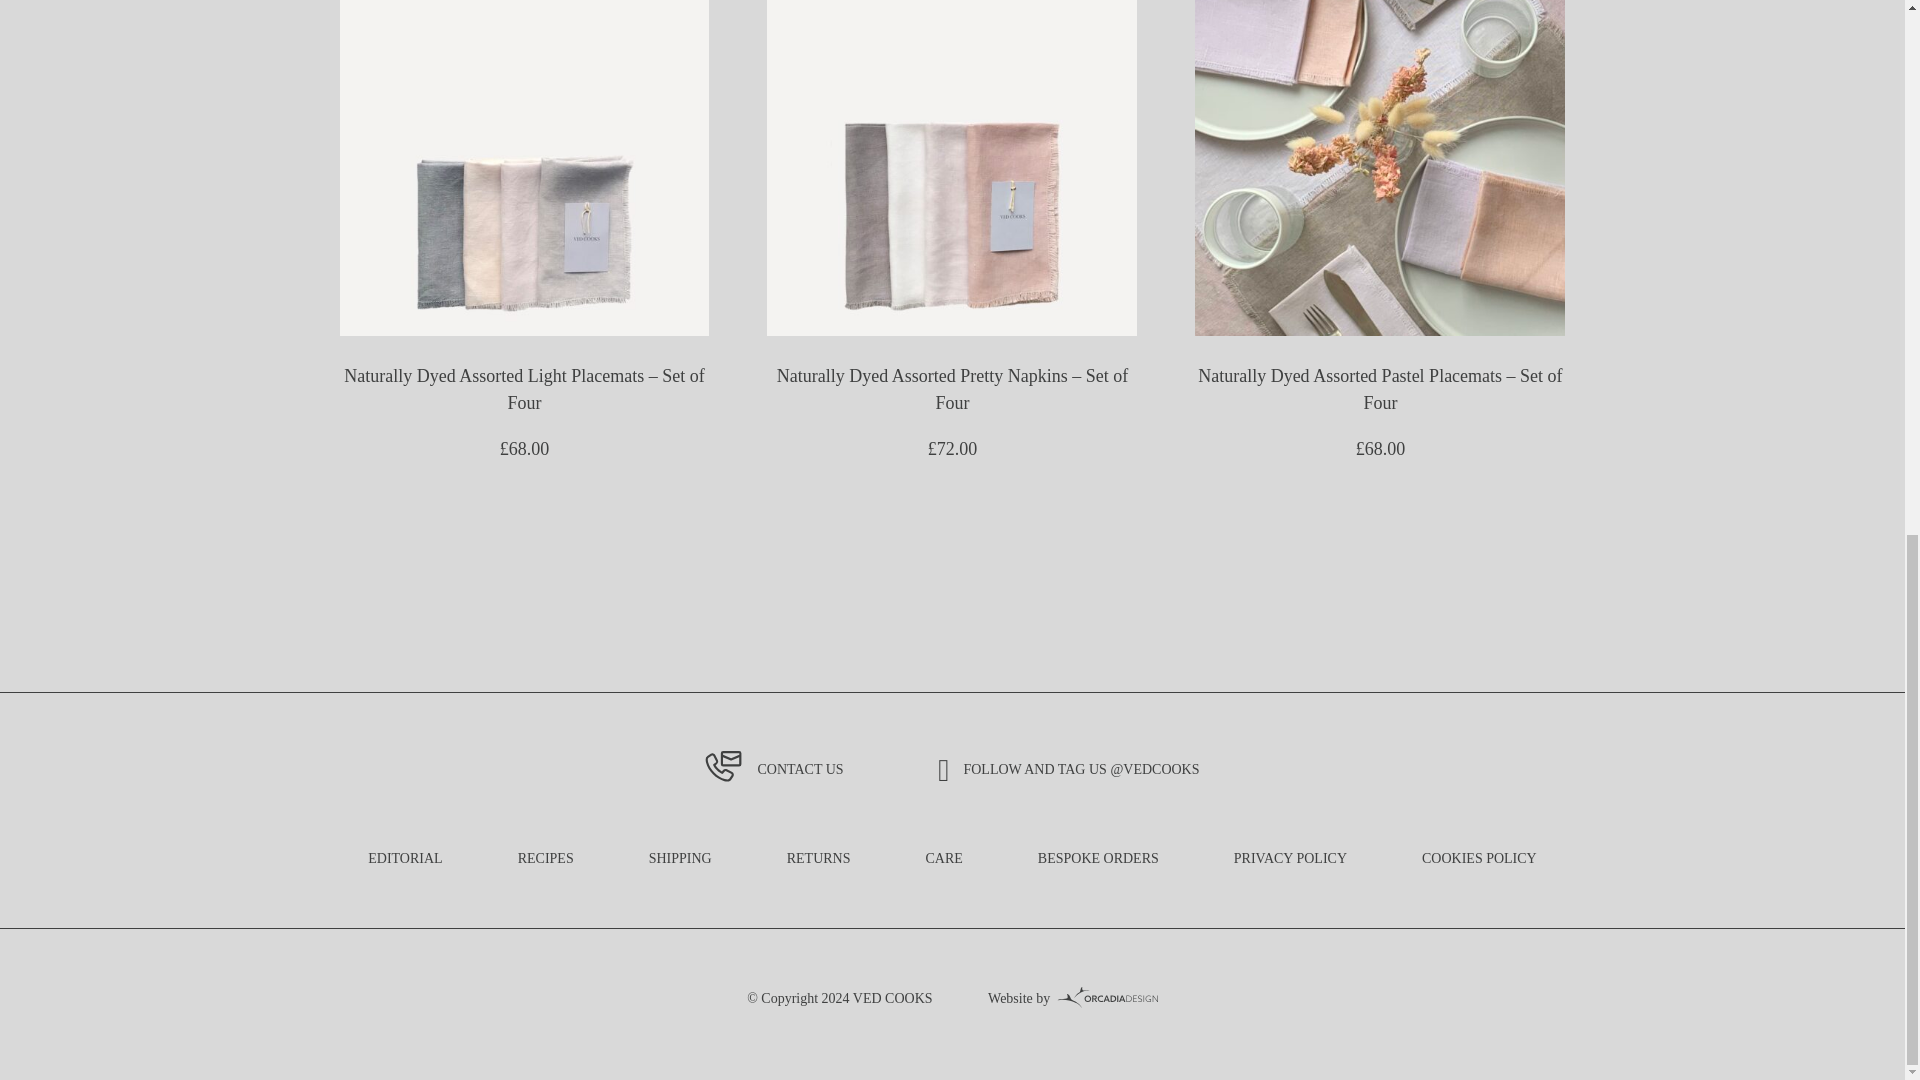 The image size is (1920, 1080). Describe the element at coordinates (1098, 859) in the screenshot. I see `BESPOKE ORDERS` at that location.